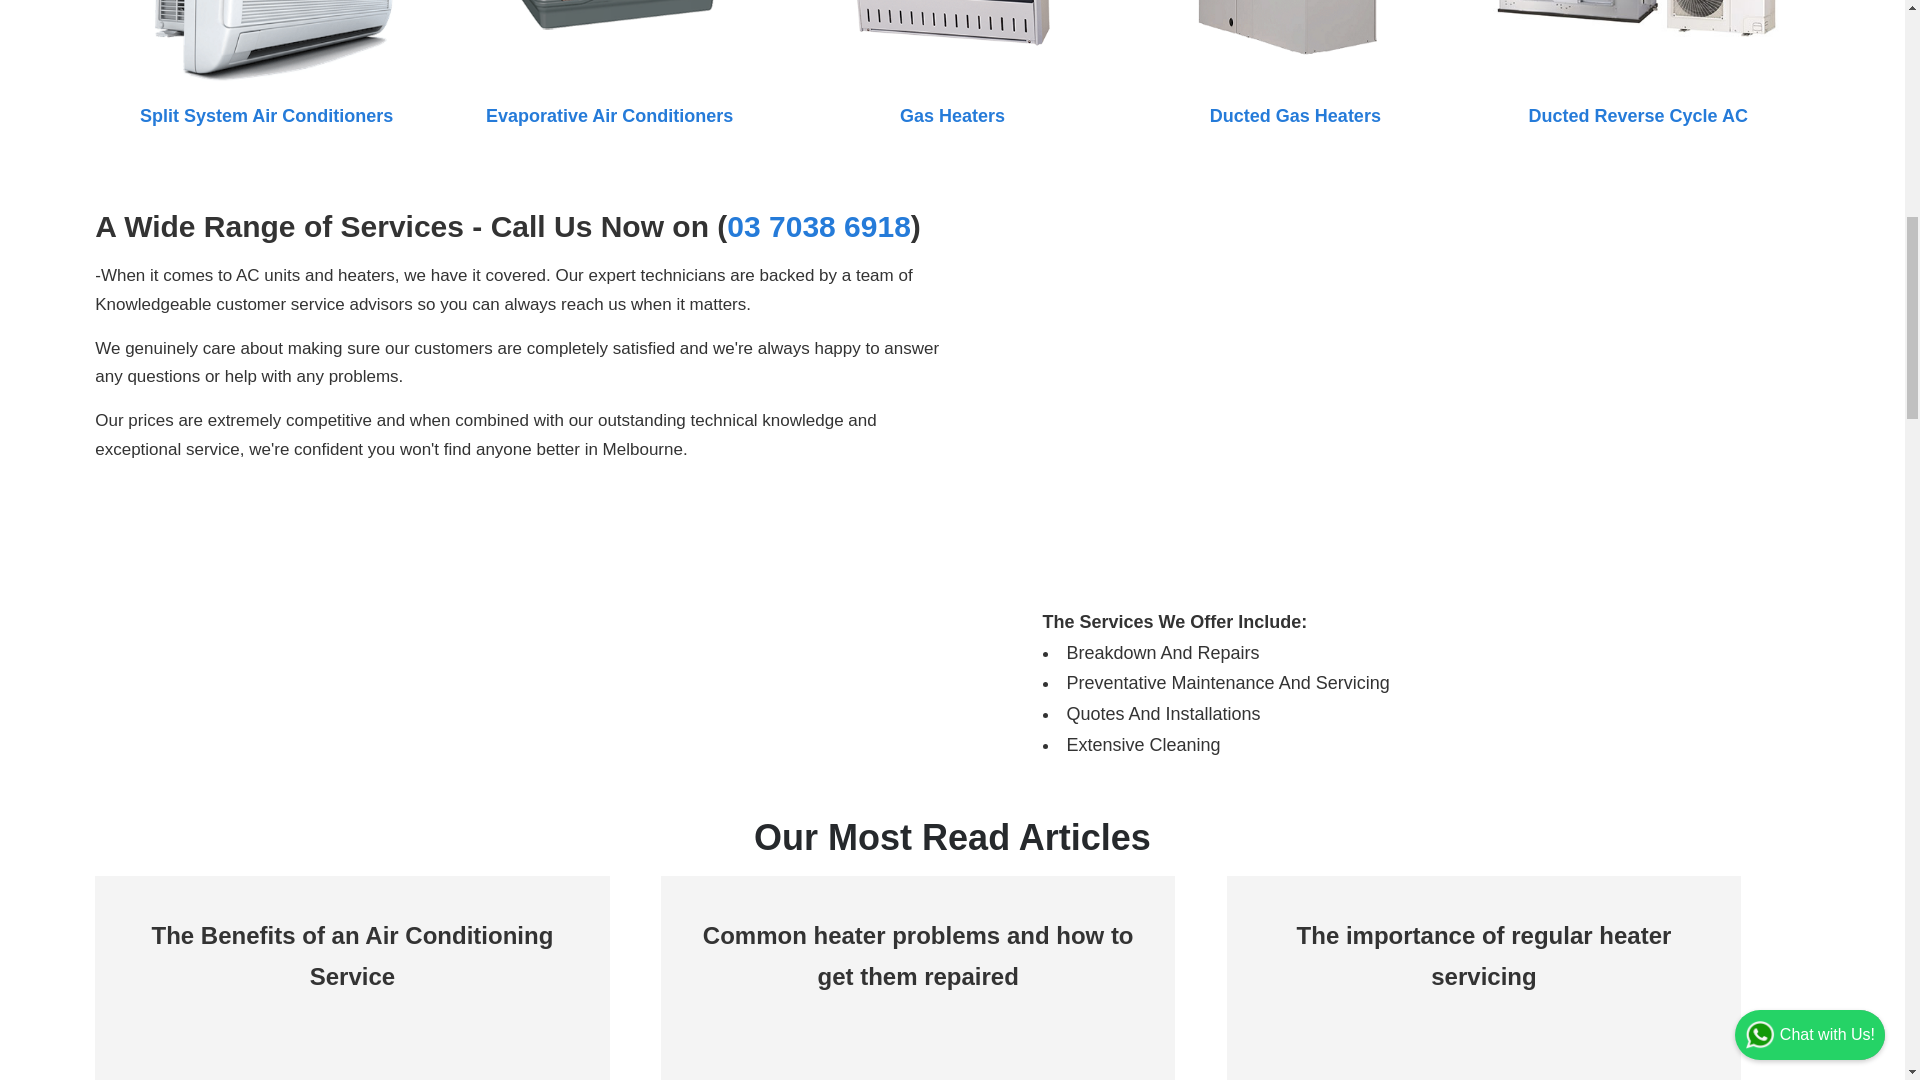 This screenshot has height=1080, width=1920. What do you see at coordinates (266, 116) in the screenshot?
I see `Split System Air Conditioners` at bounding box center [266, 116].